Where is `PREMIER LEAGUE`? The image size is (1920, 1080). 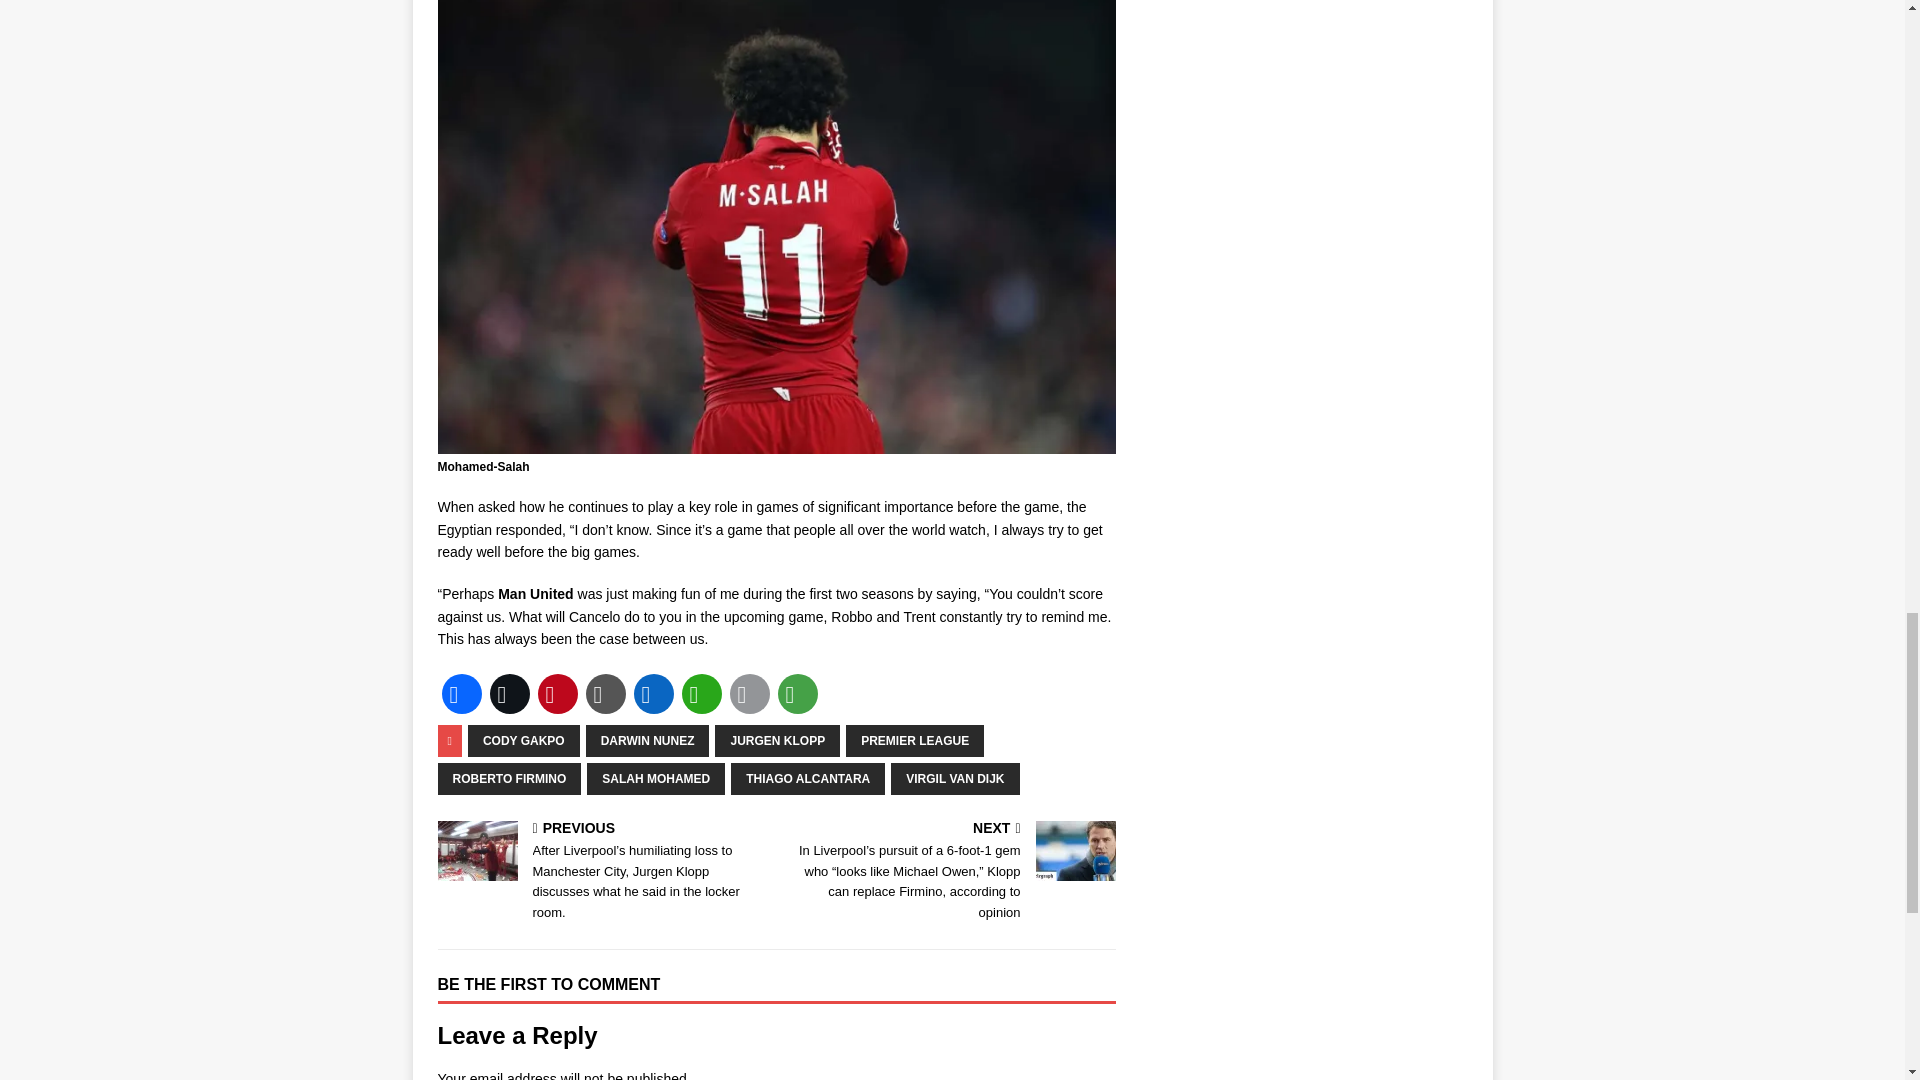
PREMIER LEAGUE is located at coordinates (914, 740).